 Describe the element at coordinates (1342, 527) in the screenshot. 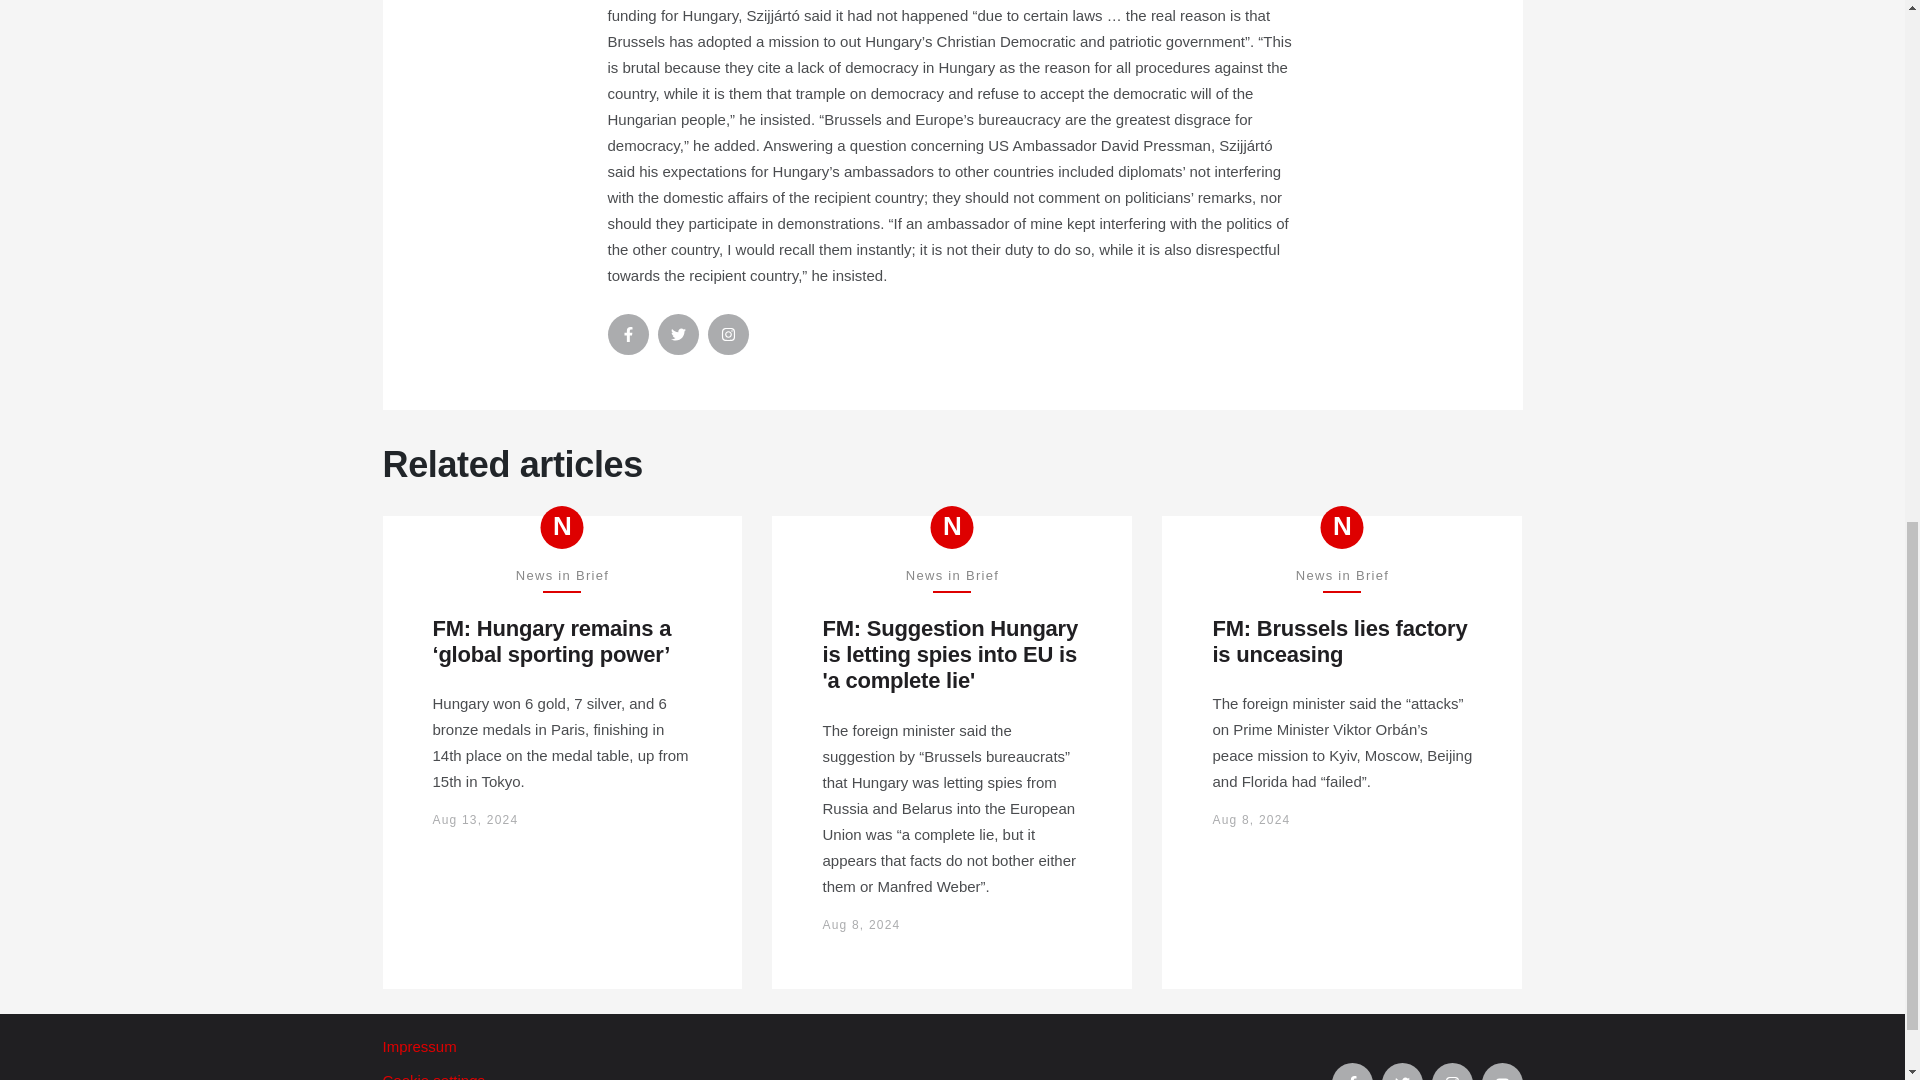

I see `N` at that location.